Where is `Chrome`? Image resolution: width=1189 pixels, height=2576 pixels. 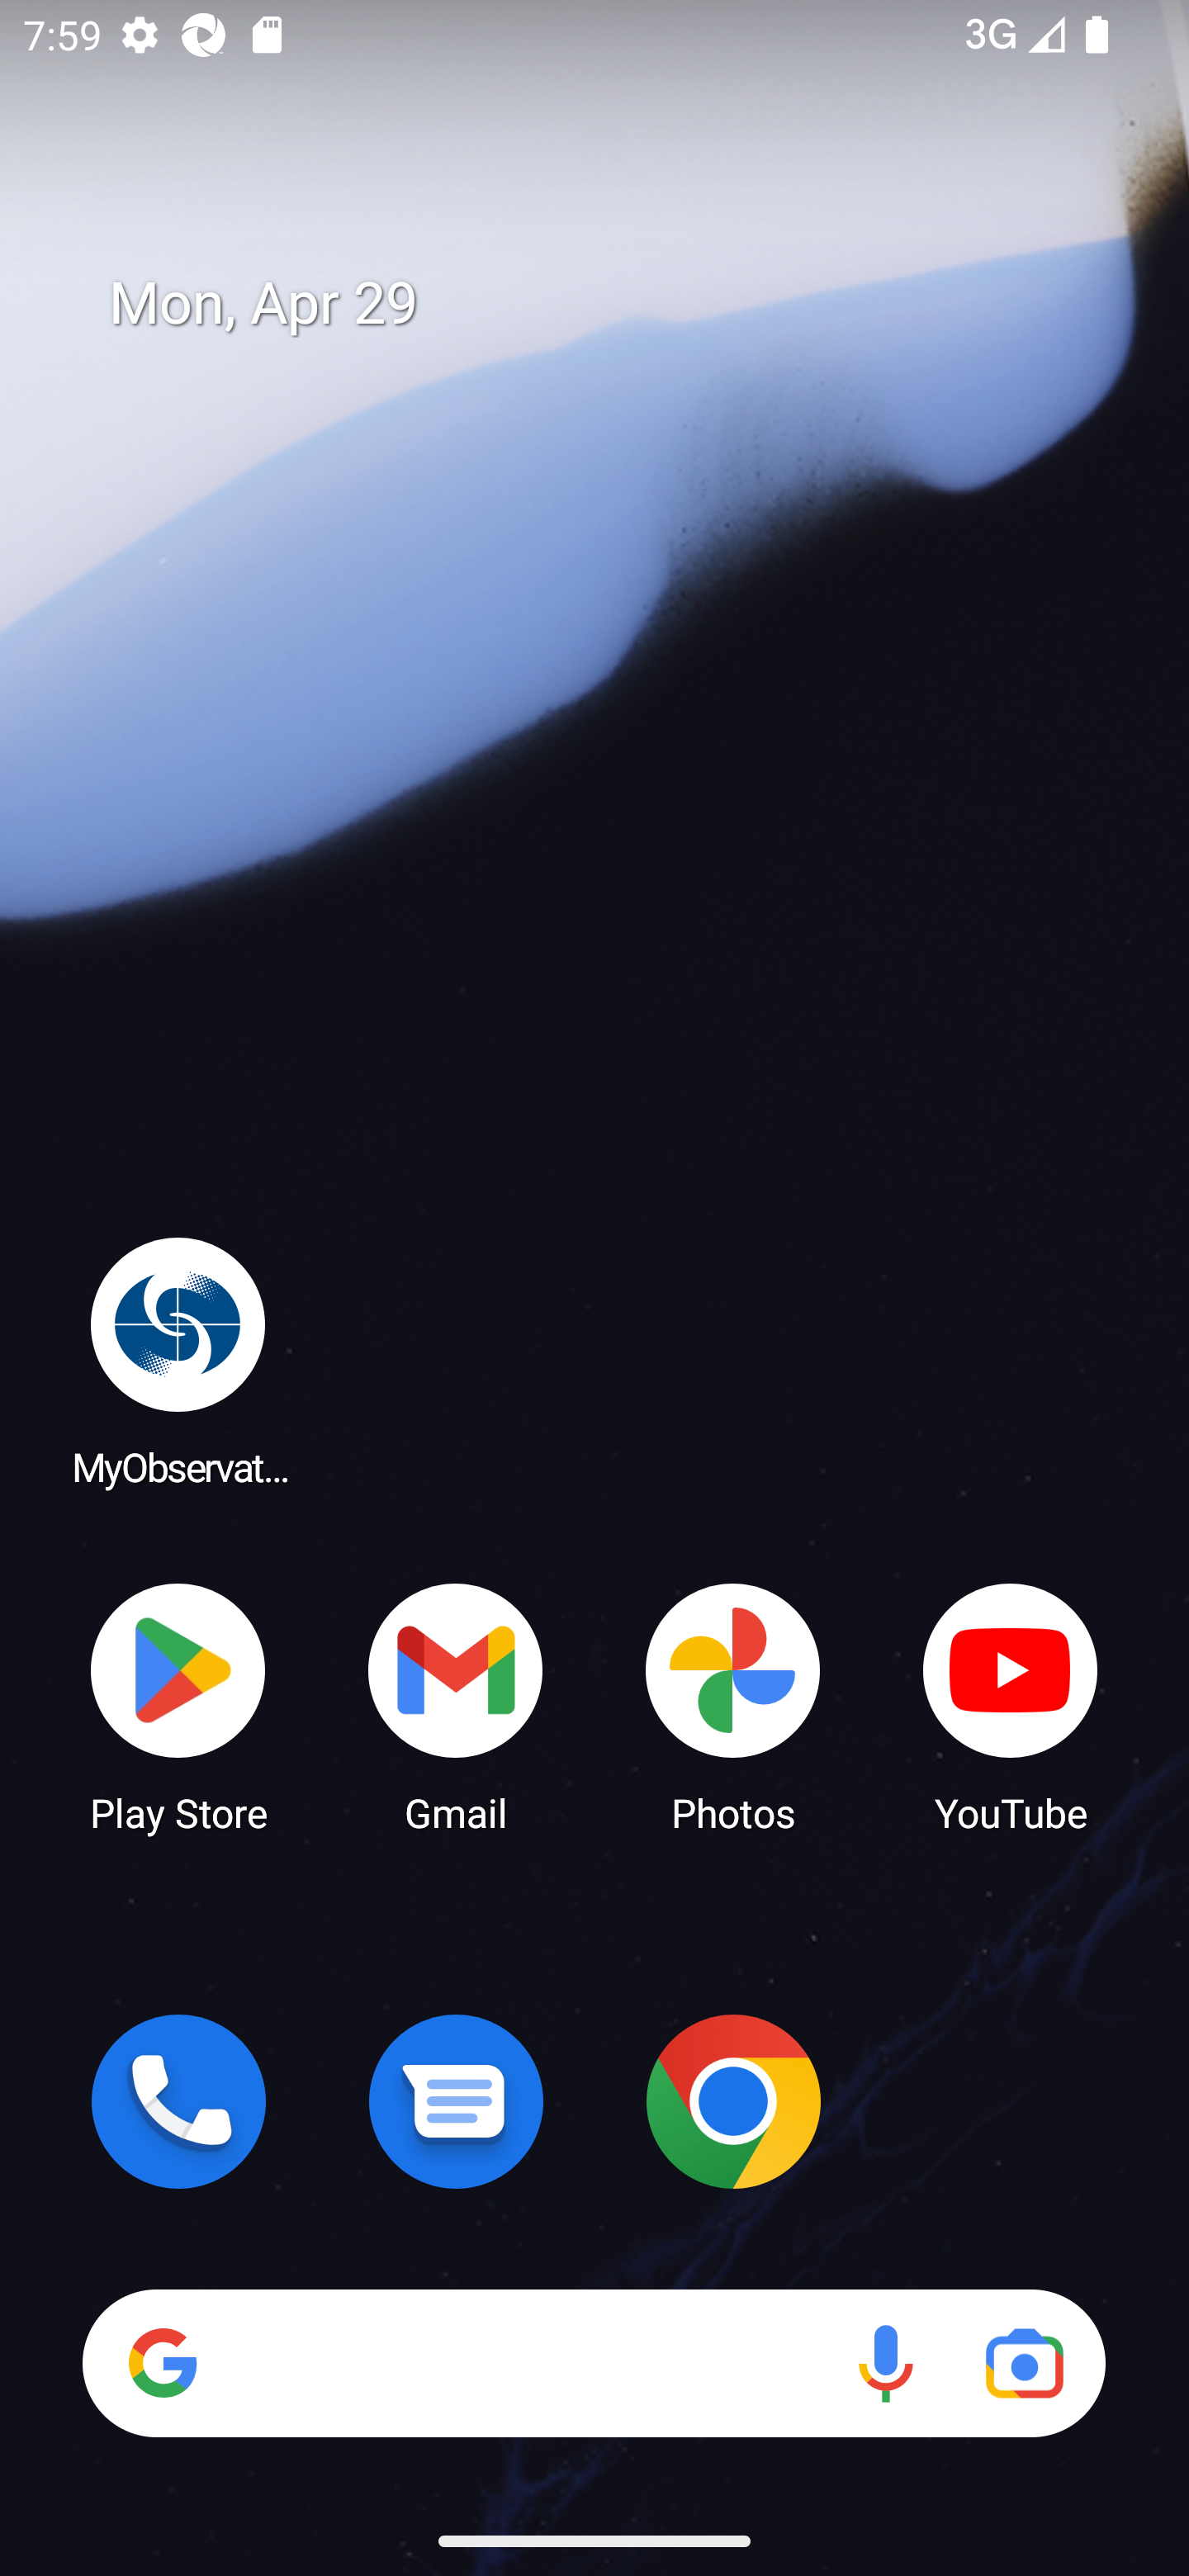 Chrome is located at coordinates (733, 2101).